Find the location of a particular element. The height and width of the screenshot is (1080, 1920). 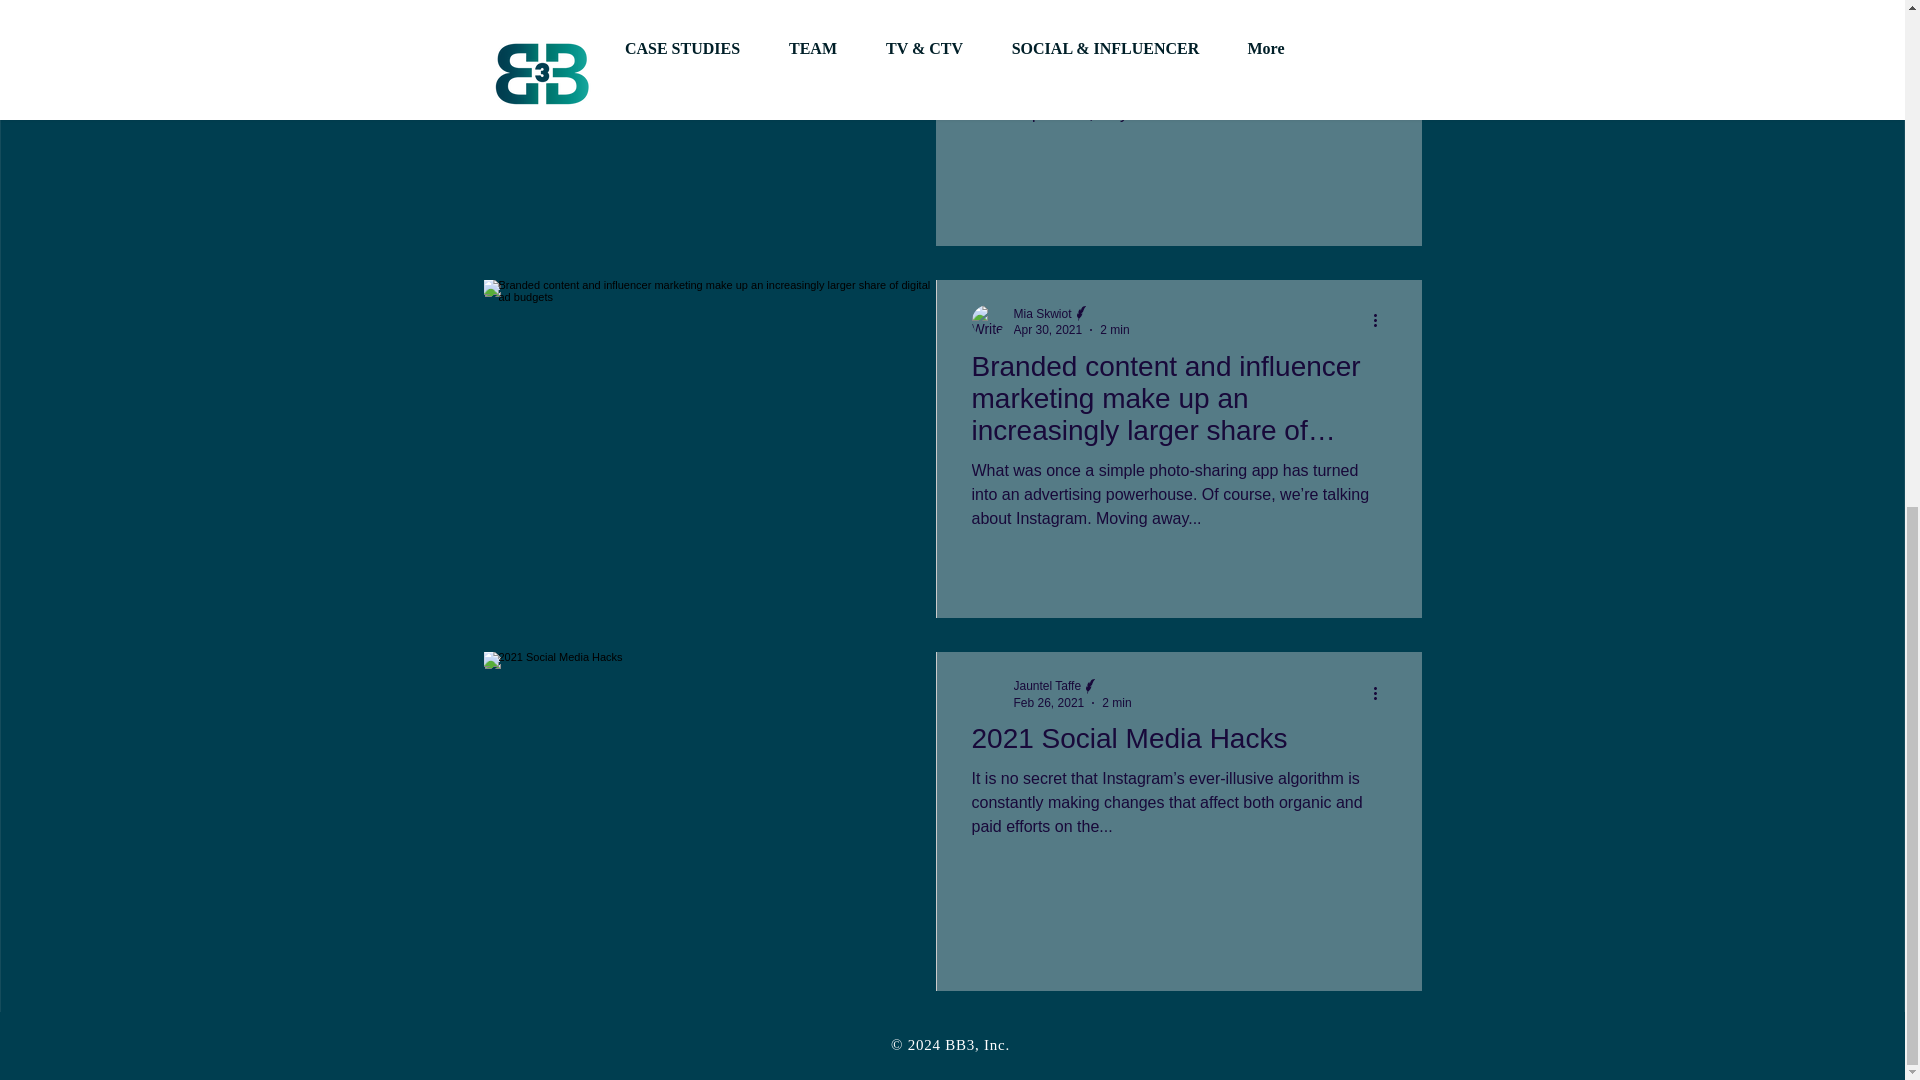

Influencer Marketing vs Display Advertising is located at coordinates (1178, 27).